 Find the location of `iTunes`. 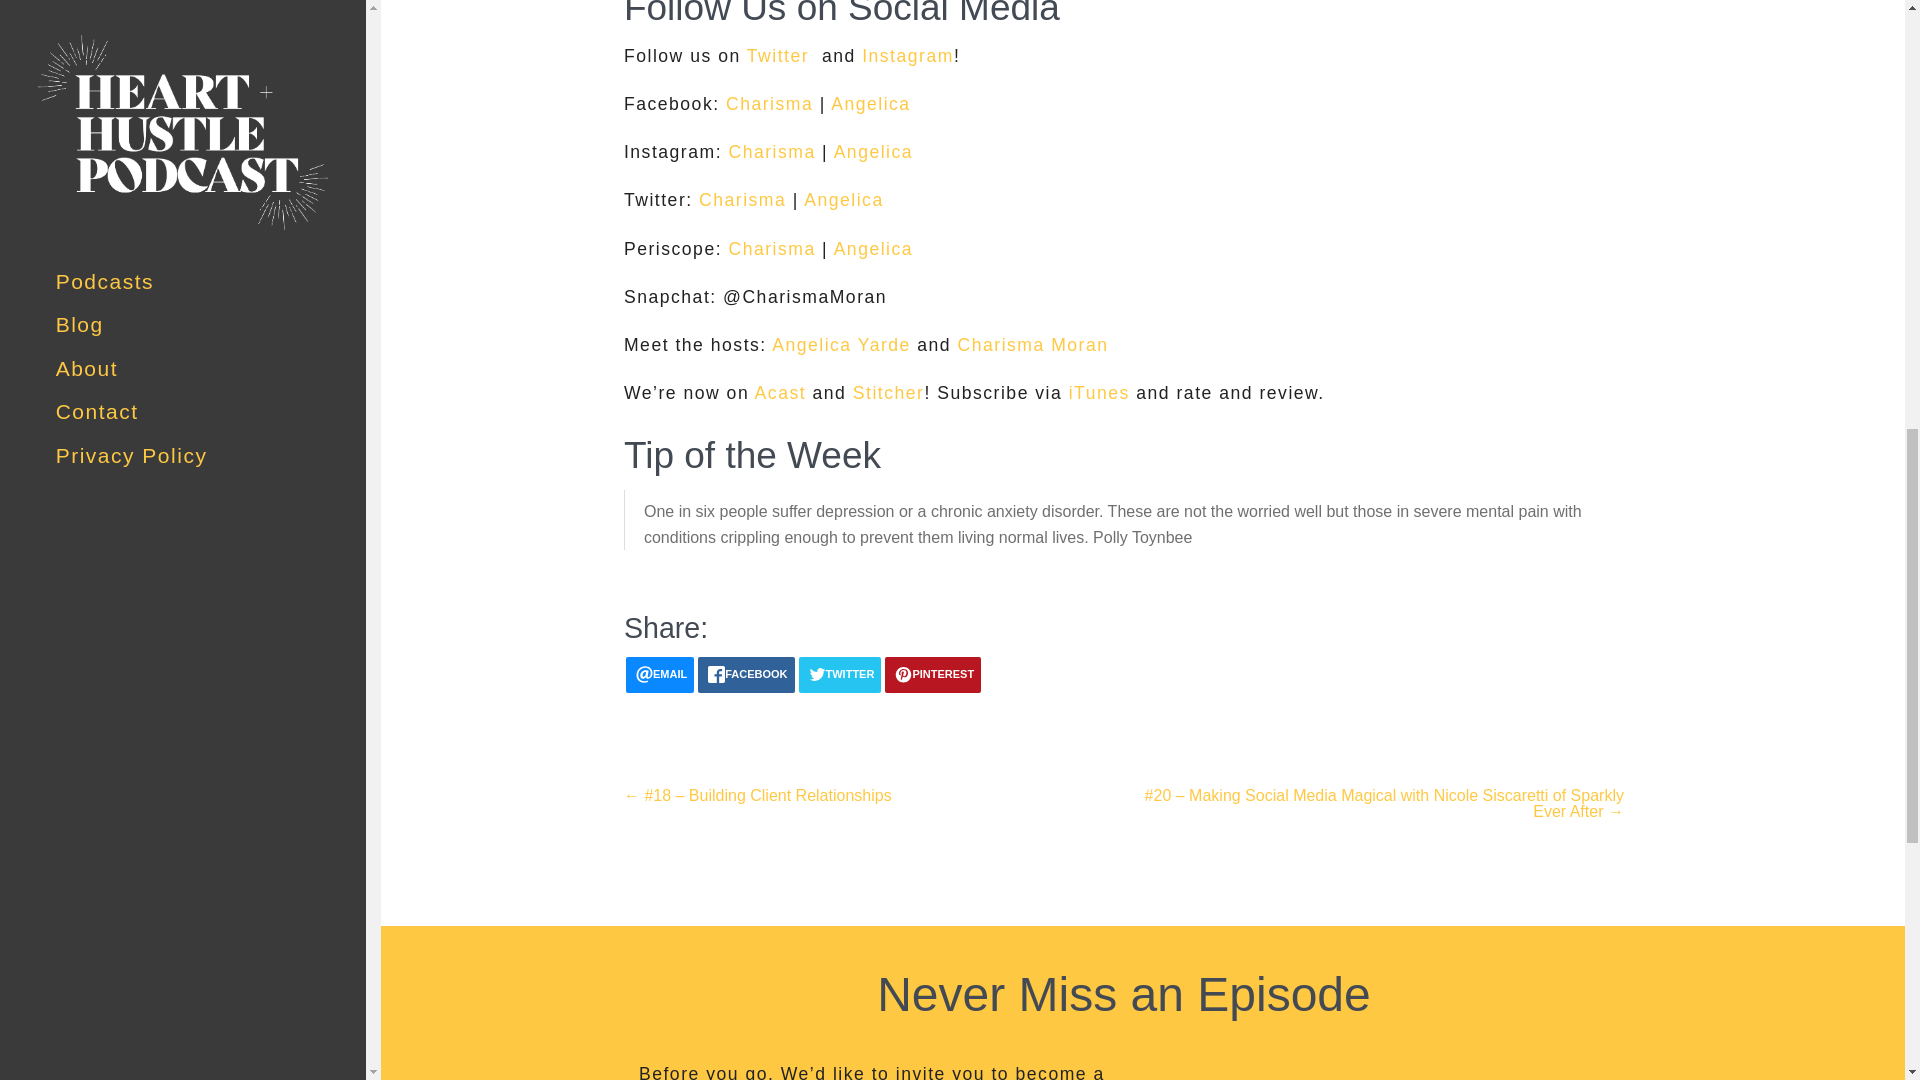

iTunes is located at coordinates (1100, 392).